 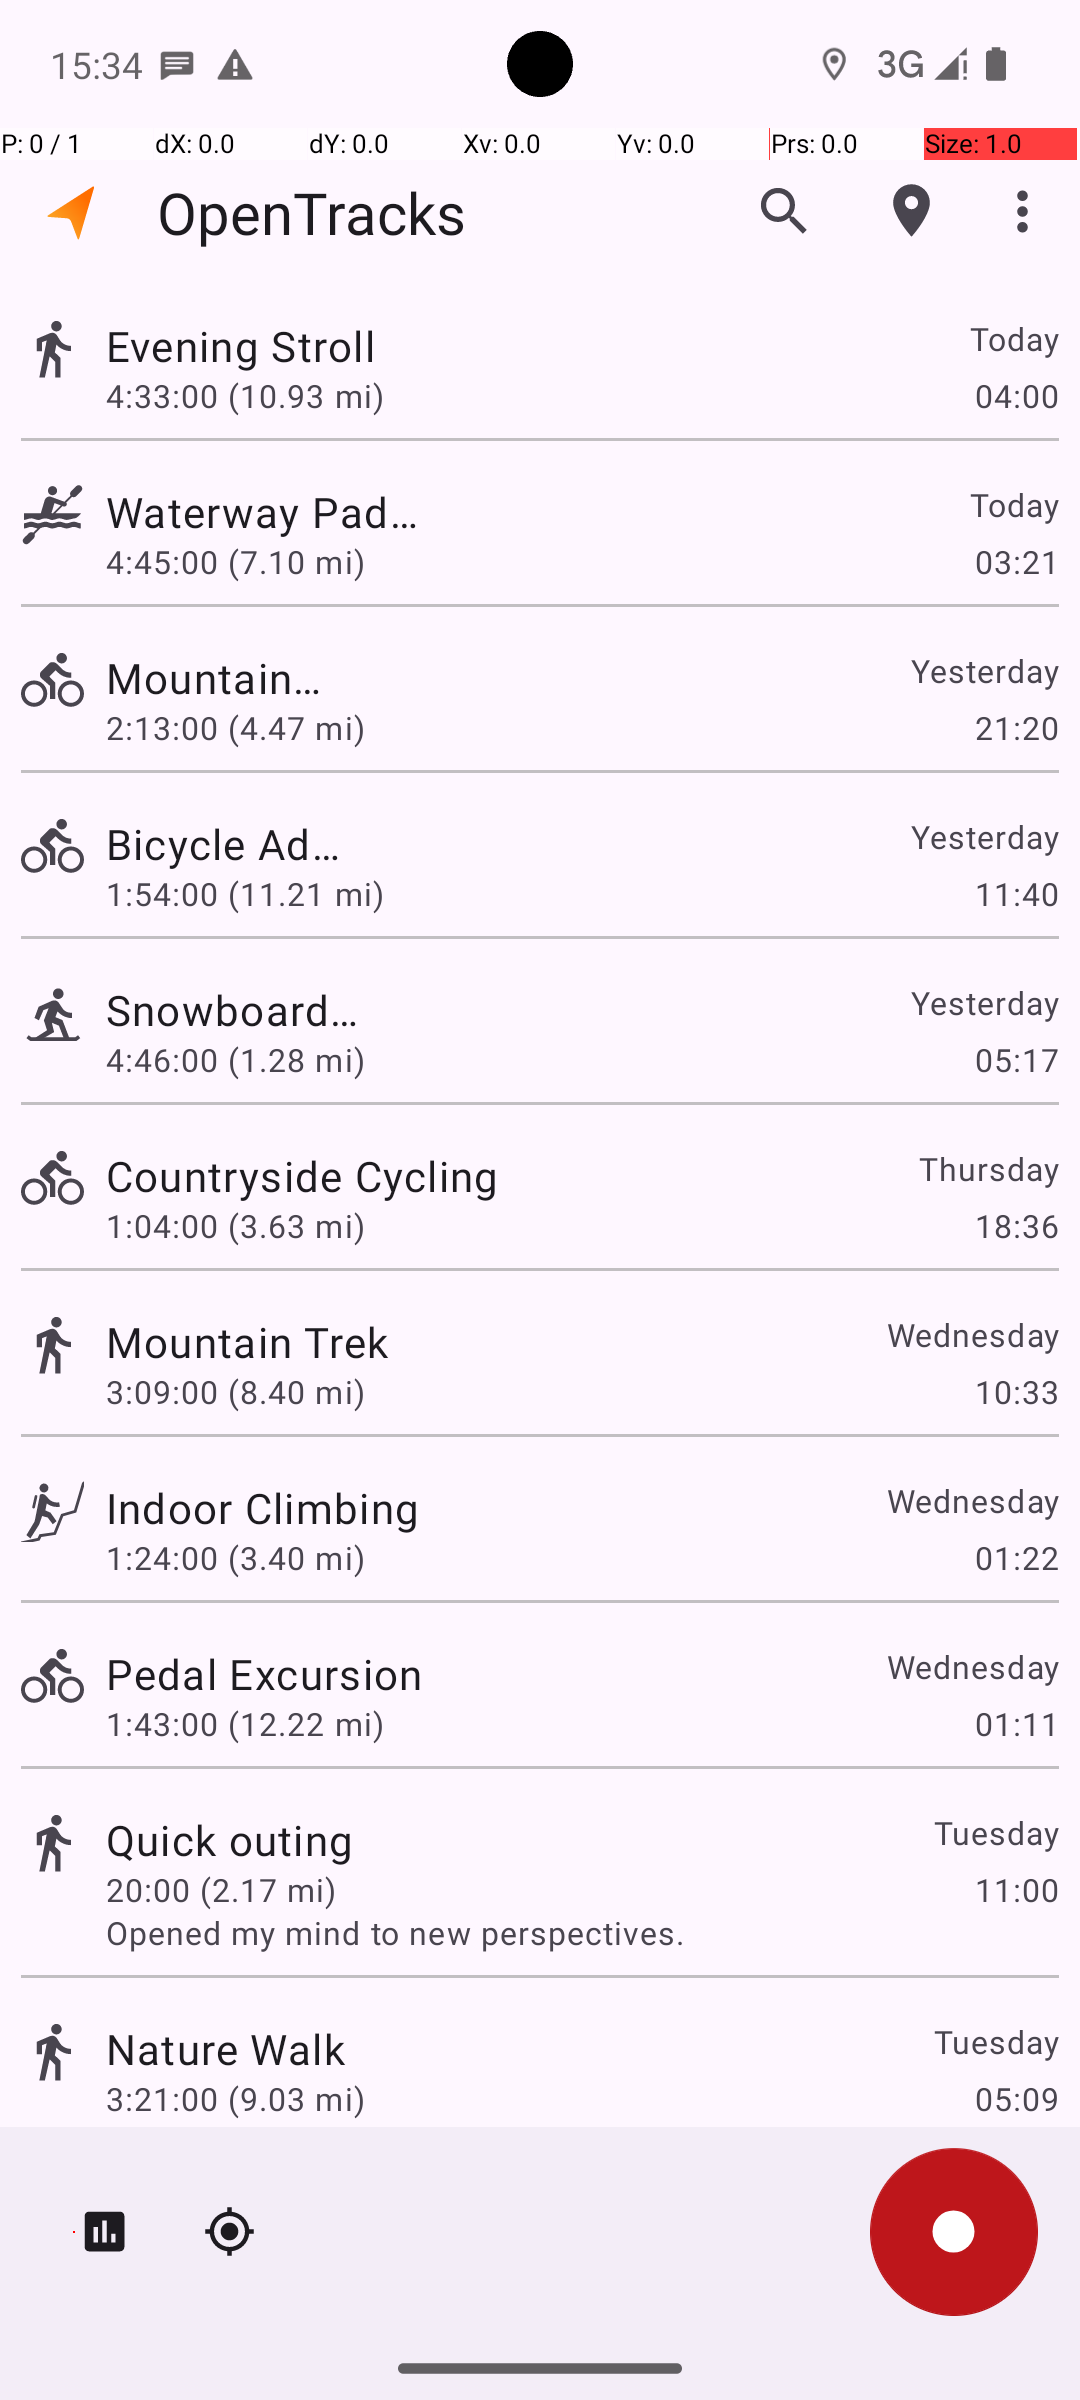 What do you see at coordinates (1016, 2098) in the screenshot?
I see `05:09` at bounding box center [1016, 2098].